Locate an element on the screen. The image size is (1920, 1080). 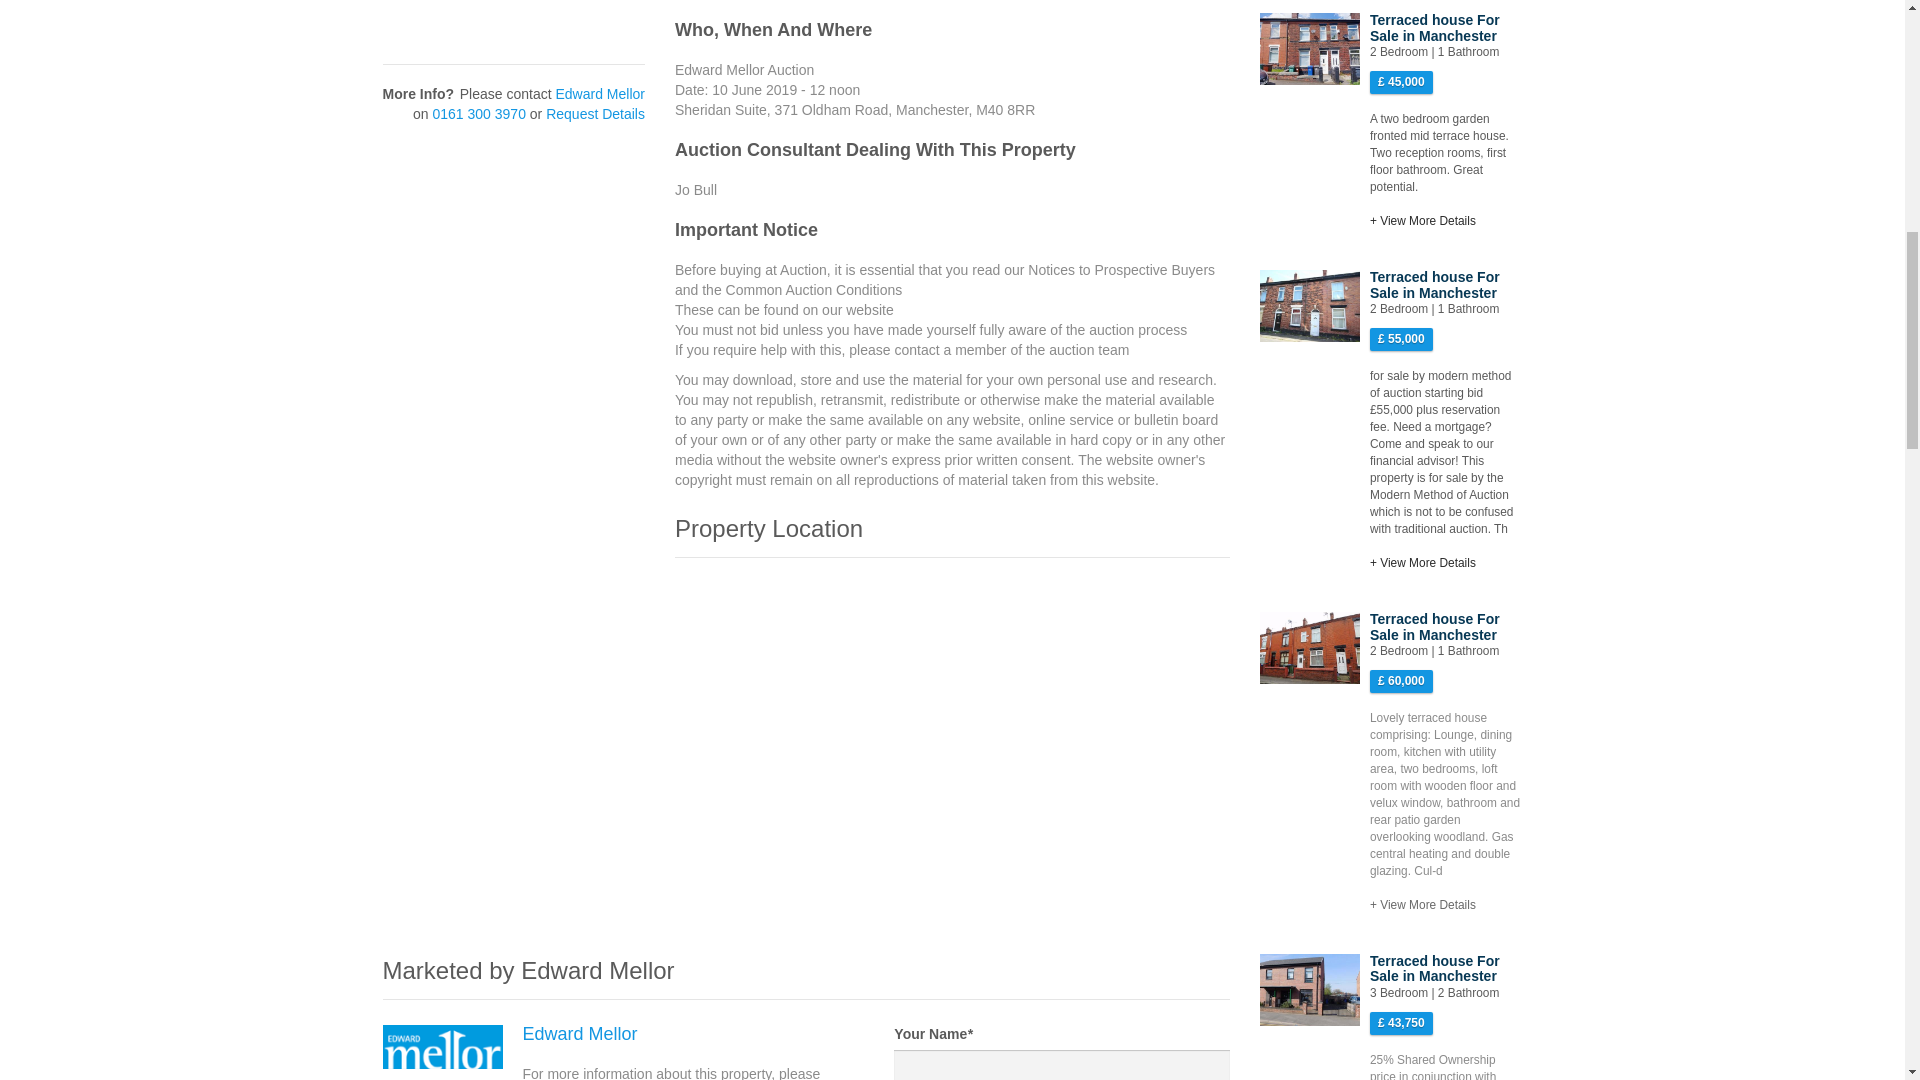
Request Details is located at coordinates (595, 114).